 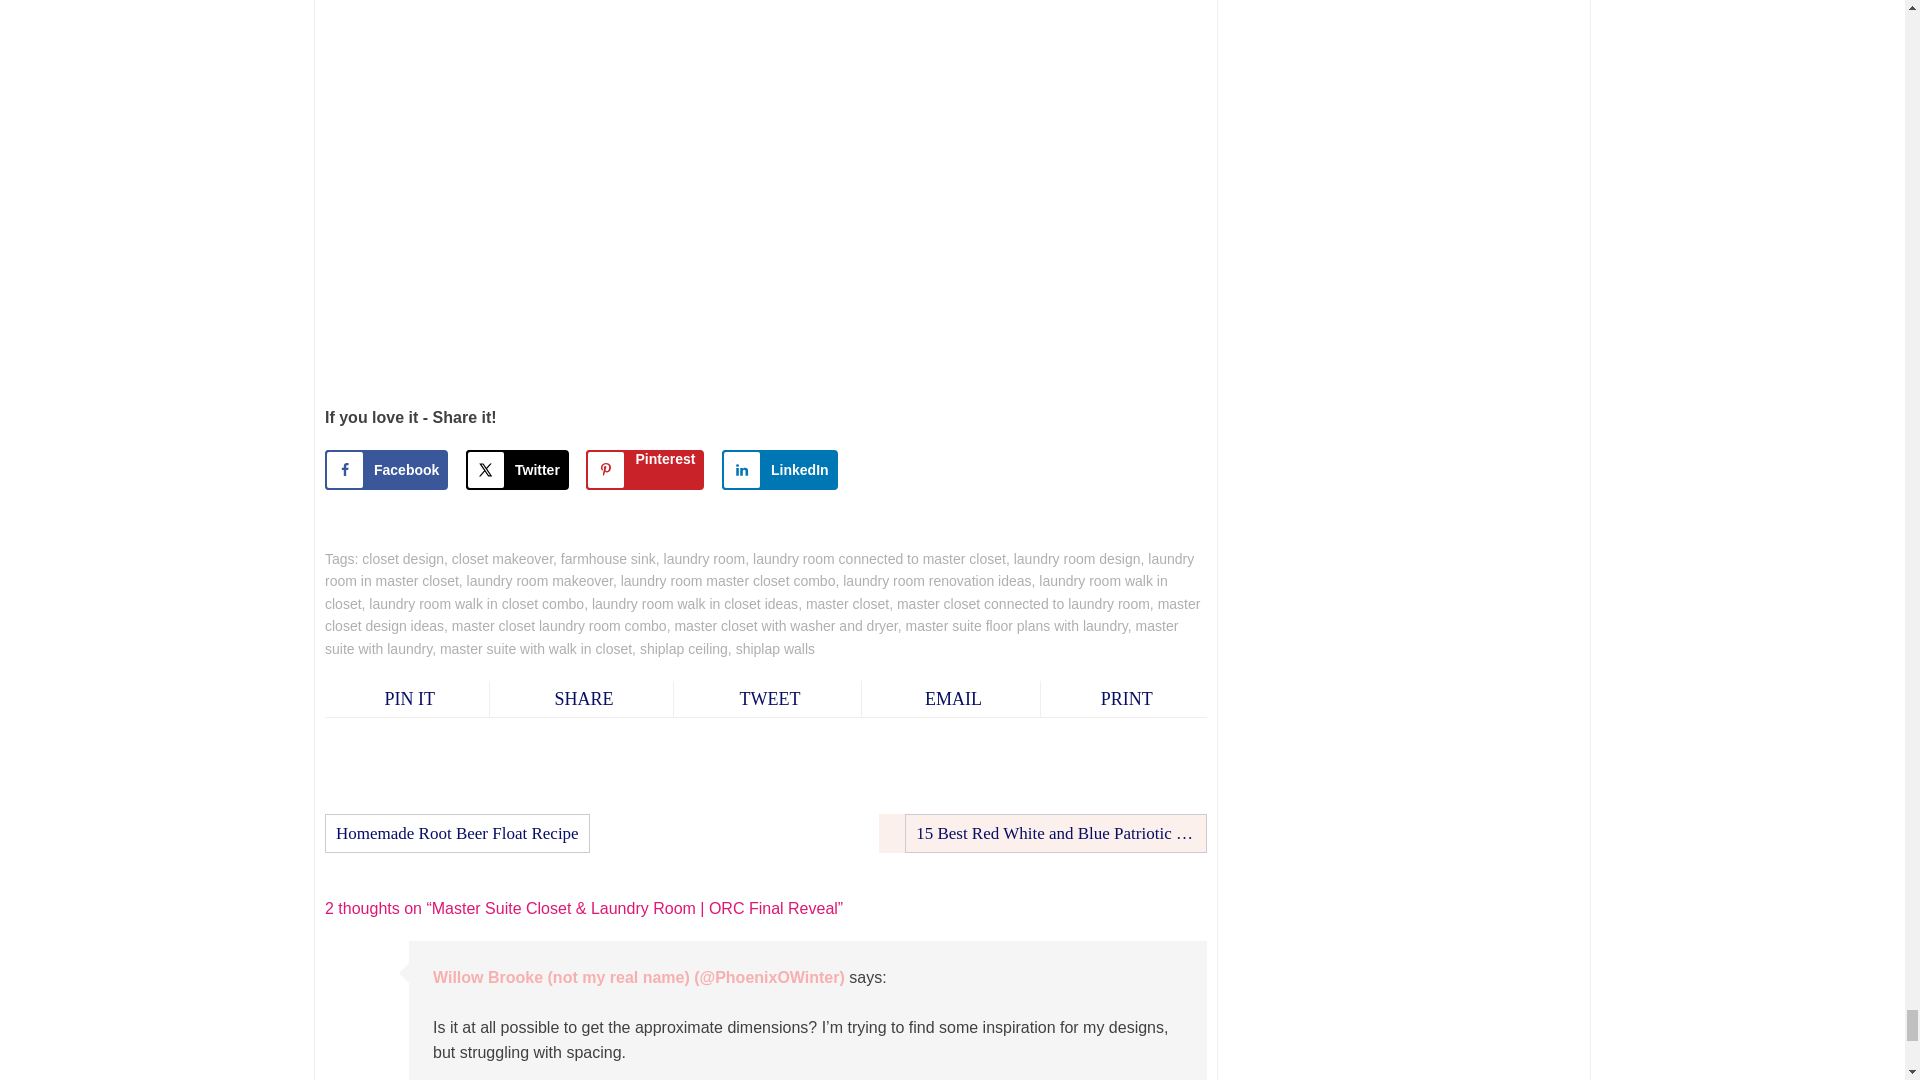 I want to click on Share on Facebook, so click(x=386, y=470).